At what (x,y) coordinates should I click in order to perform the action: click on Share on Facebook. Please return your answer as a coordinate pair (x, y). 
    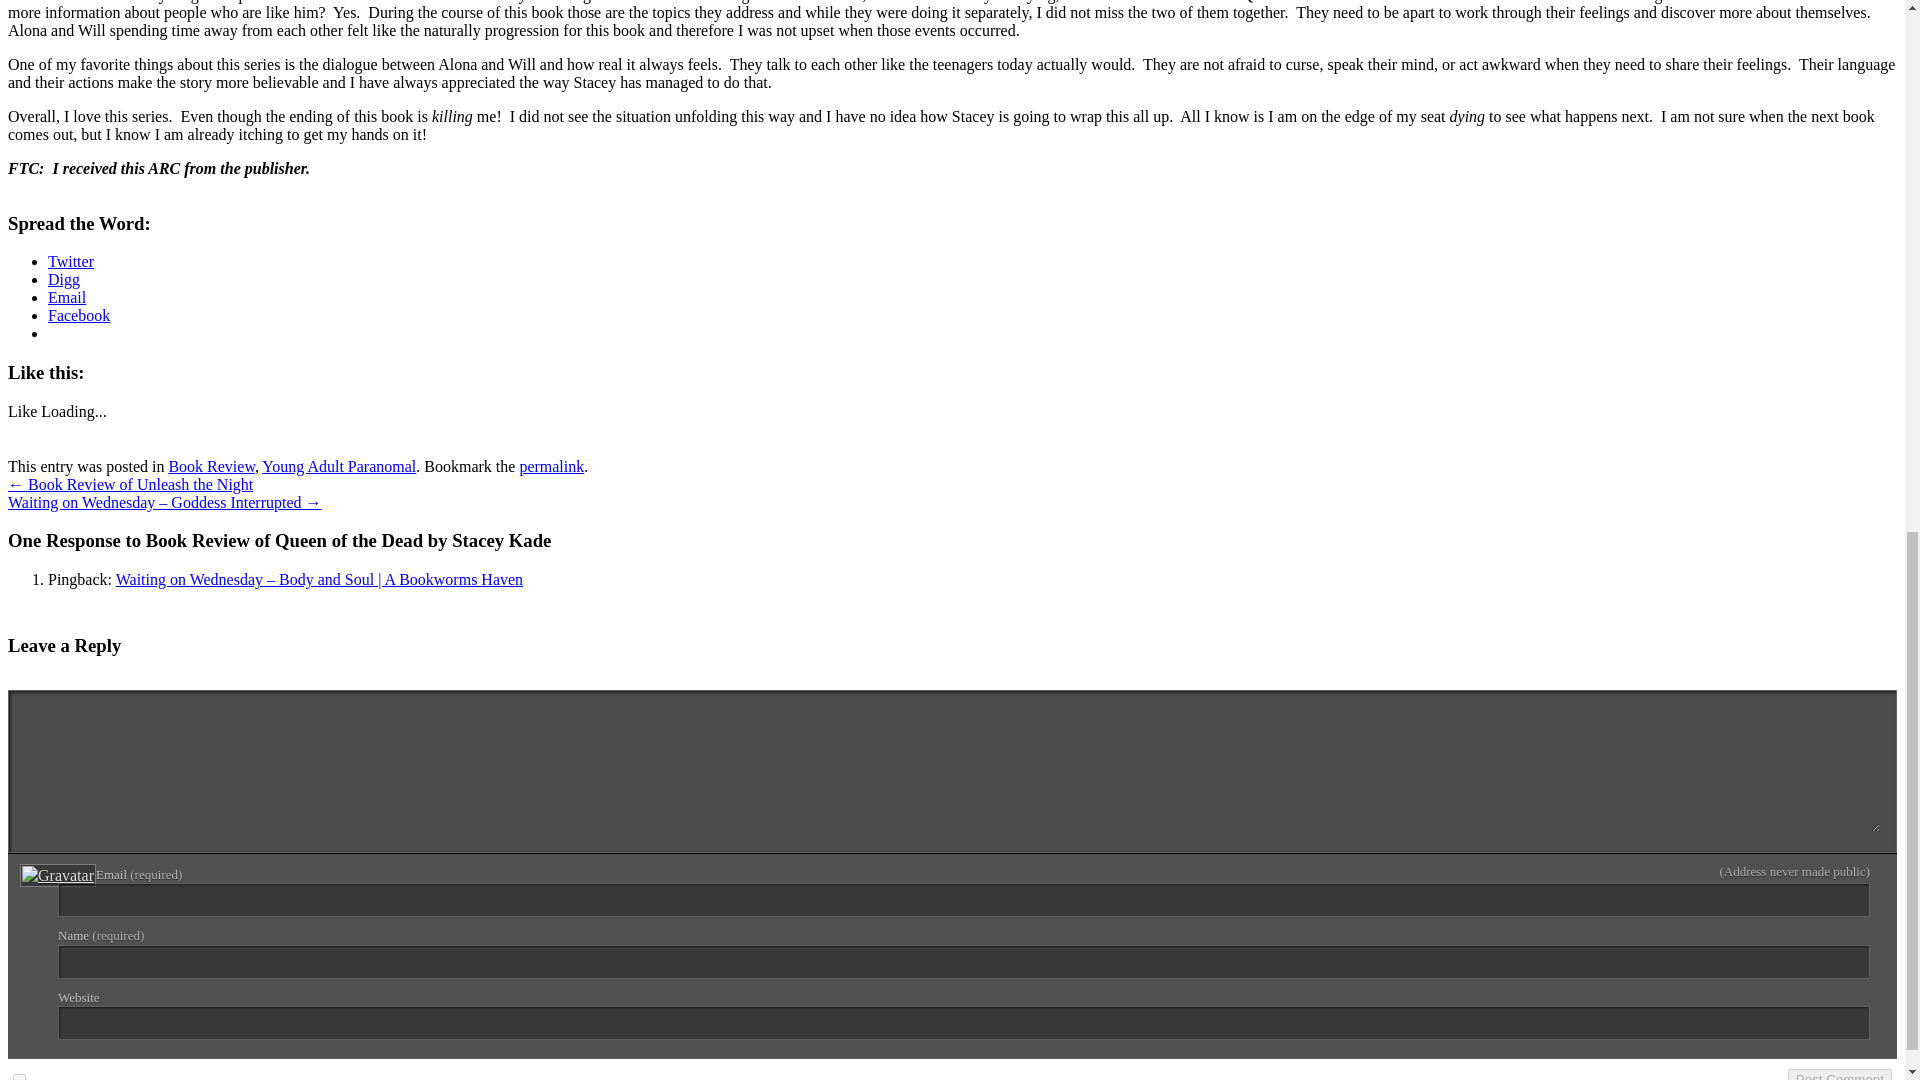
    Looking at the image, I should click on (78, 315).